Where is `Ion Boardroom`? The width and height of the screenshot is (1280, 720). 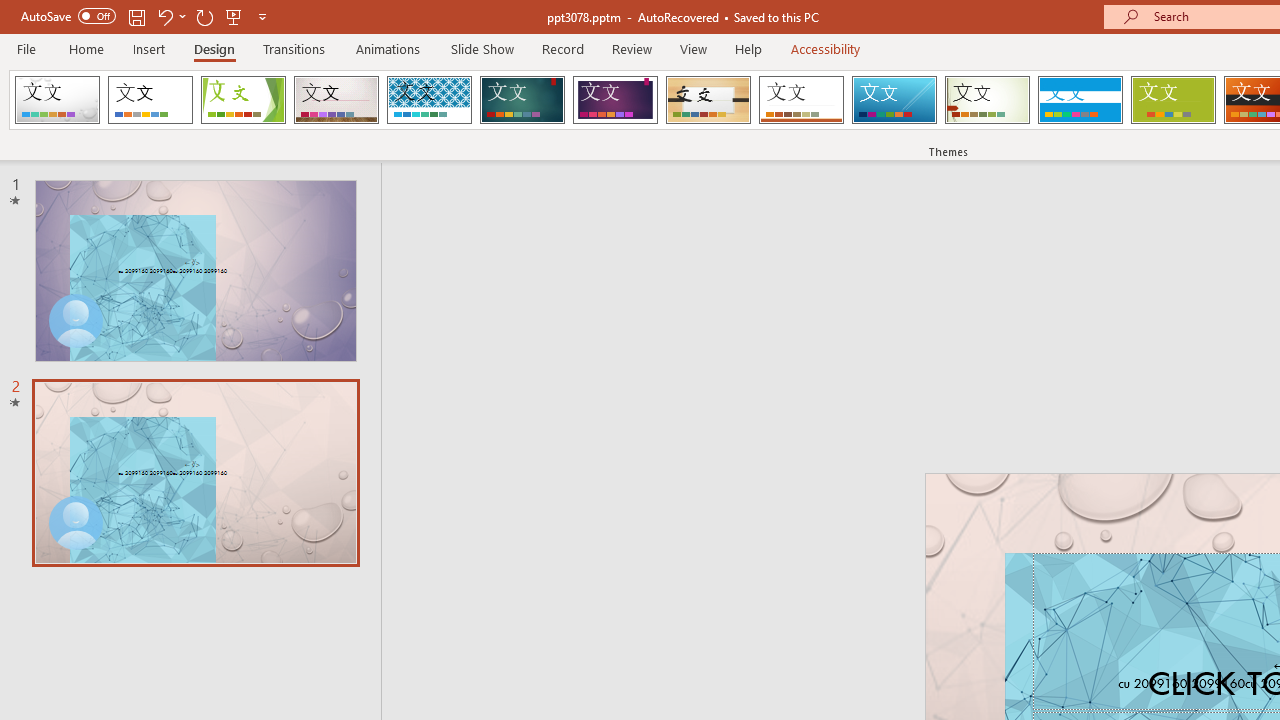
Ion Boardroom is located at coordinates (615, 100).